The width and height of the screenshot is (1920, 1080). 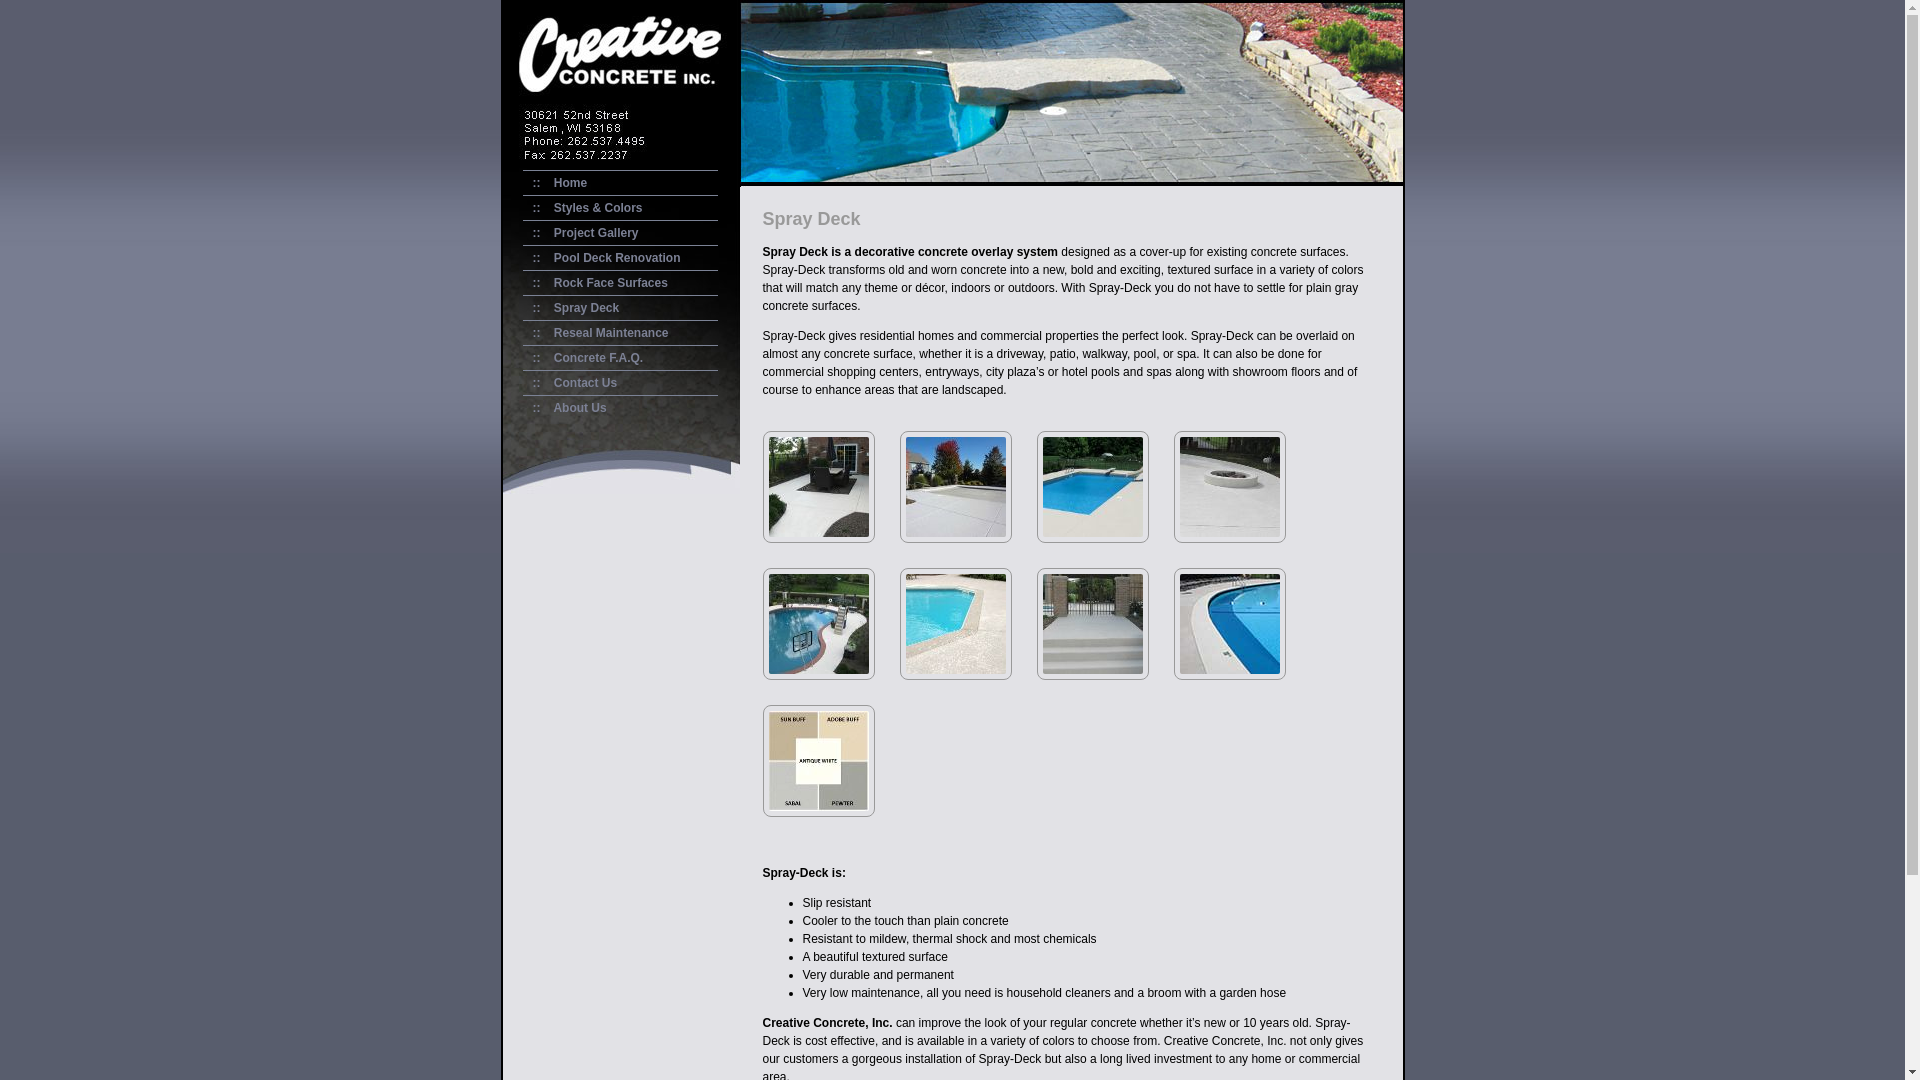 What do you see at coordinates (594, 283) in the screenshot?
I see `::    Rock Face Surfaces` at bounding box center [594, 283].